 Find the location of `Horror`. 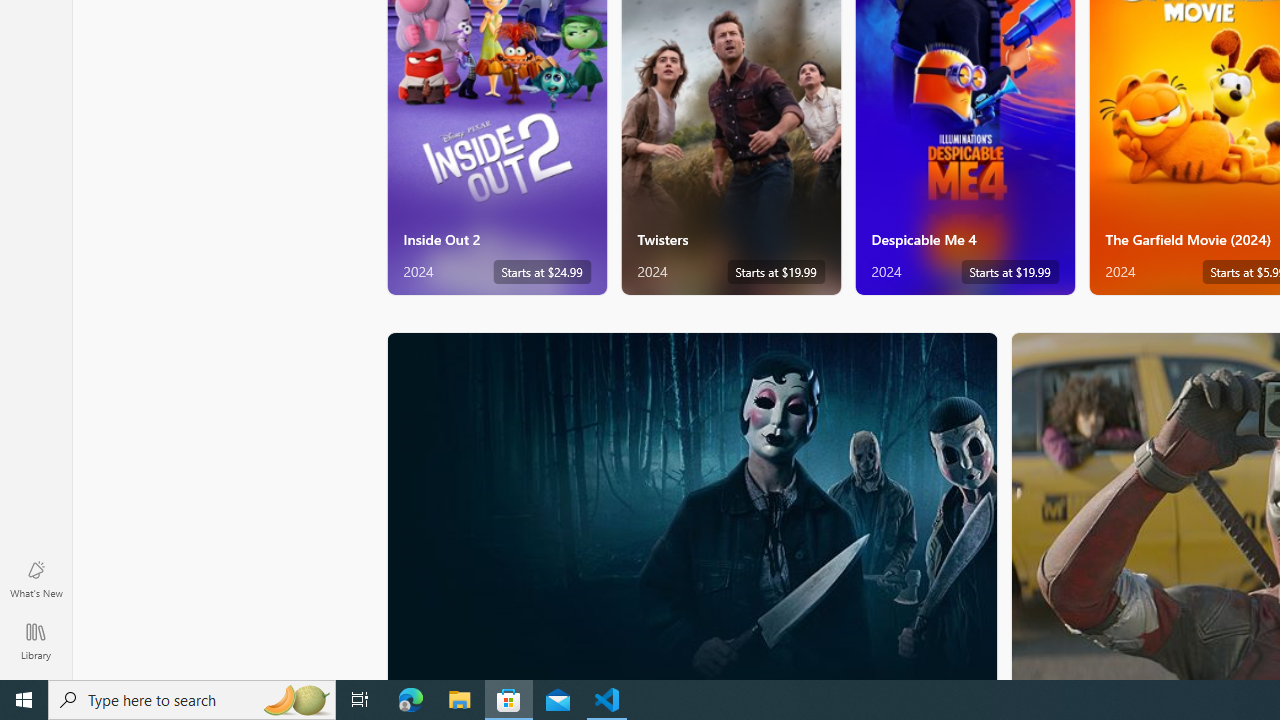

Horror is located at coordinates (692, 505).